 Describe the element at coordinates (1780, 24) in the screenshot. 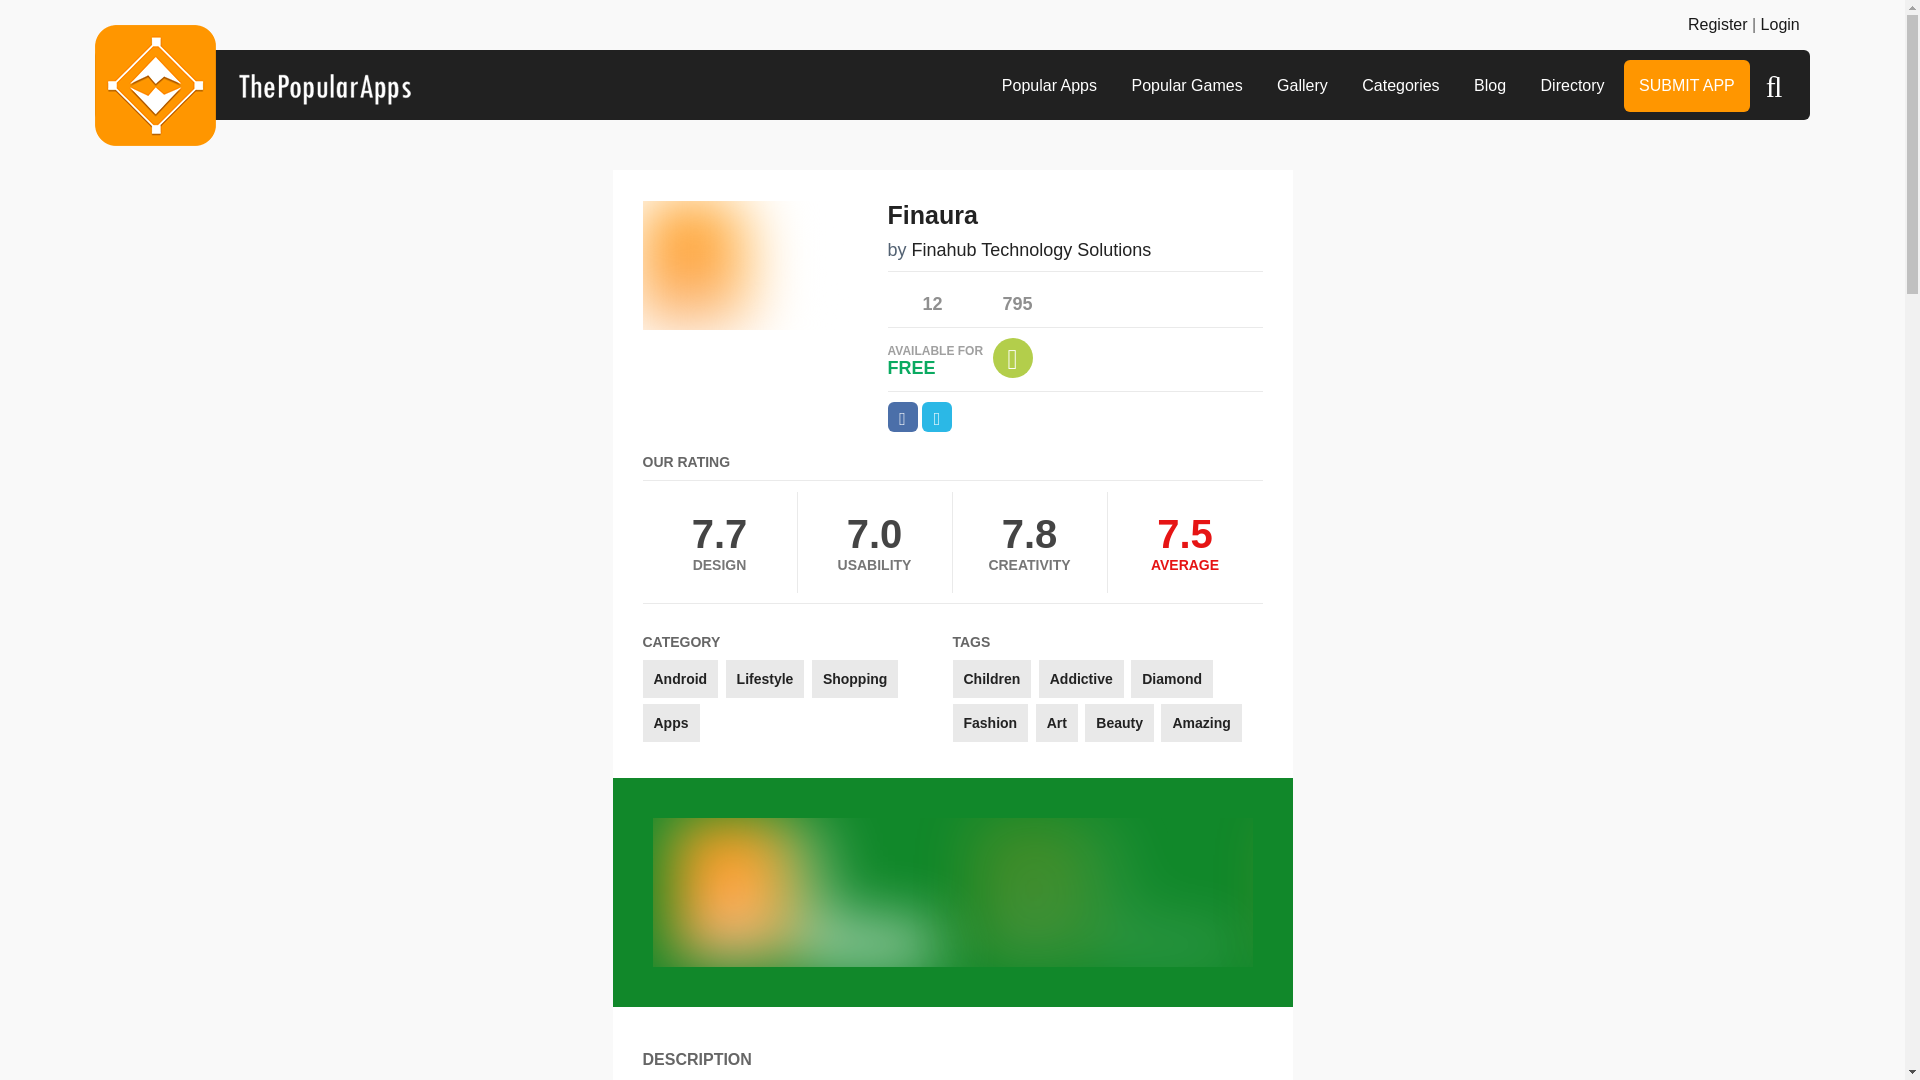

I see `Login` at that location.